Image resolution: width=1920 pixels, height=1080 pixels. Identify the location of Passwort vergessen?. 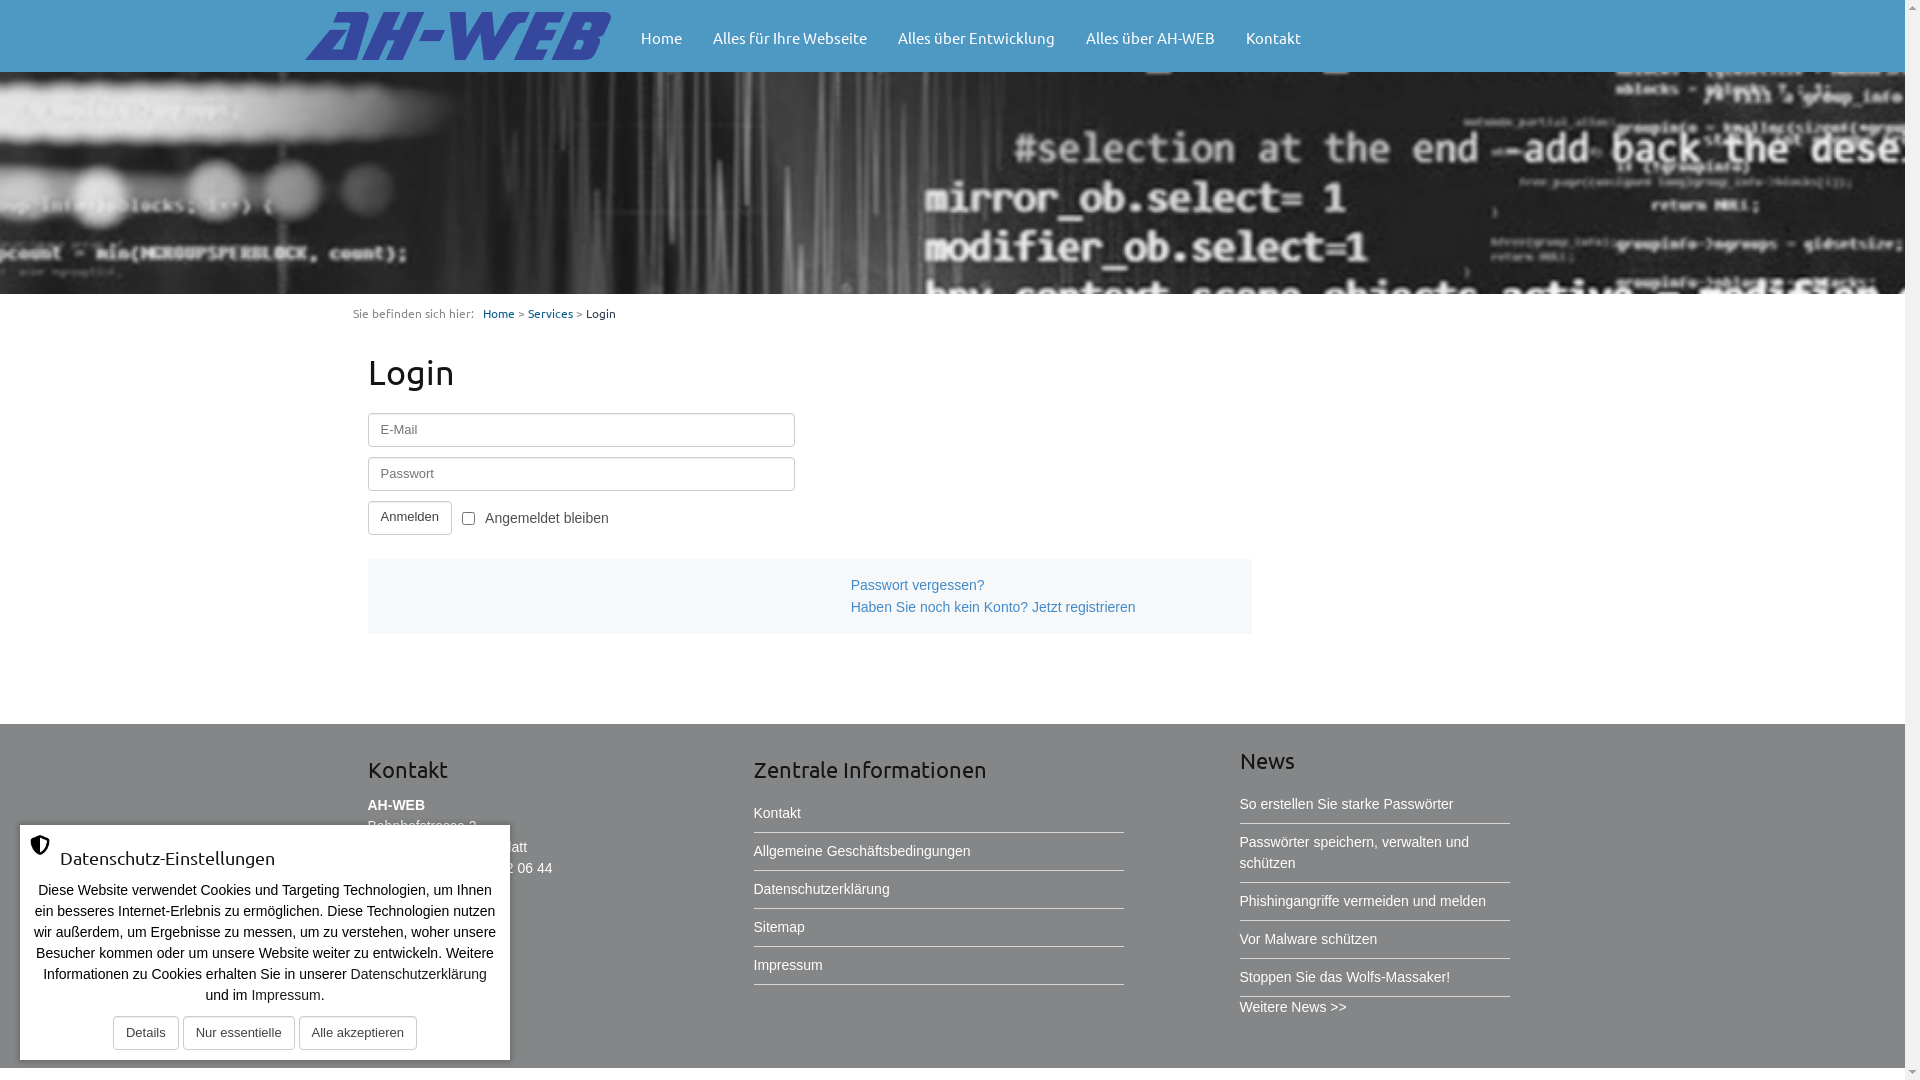
(1044, 585).